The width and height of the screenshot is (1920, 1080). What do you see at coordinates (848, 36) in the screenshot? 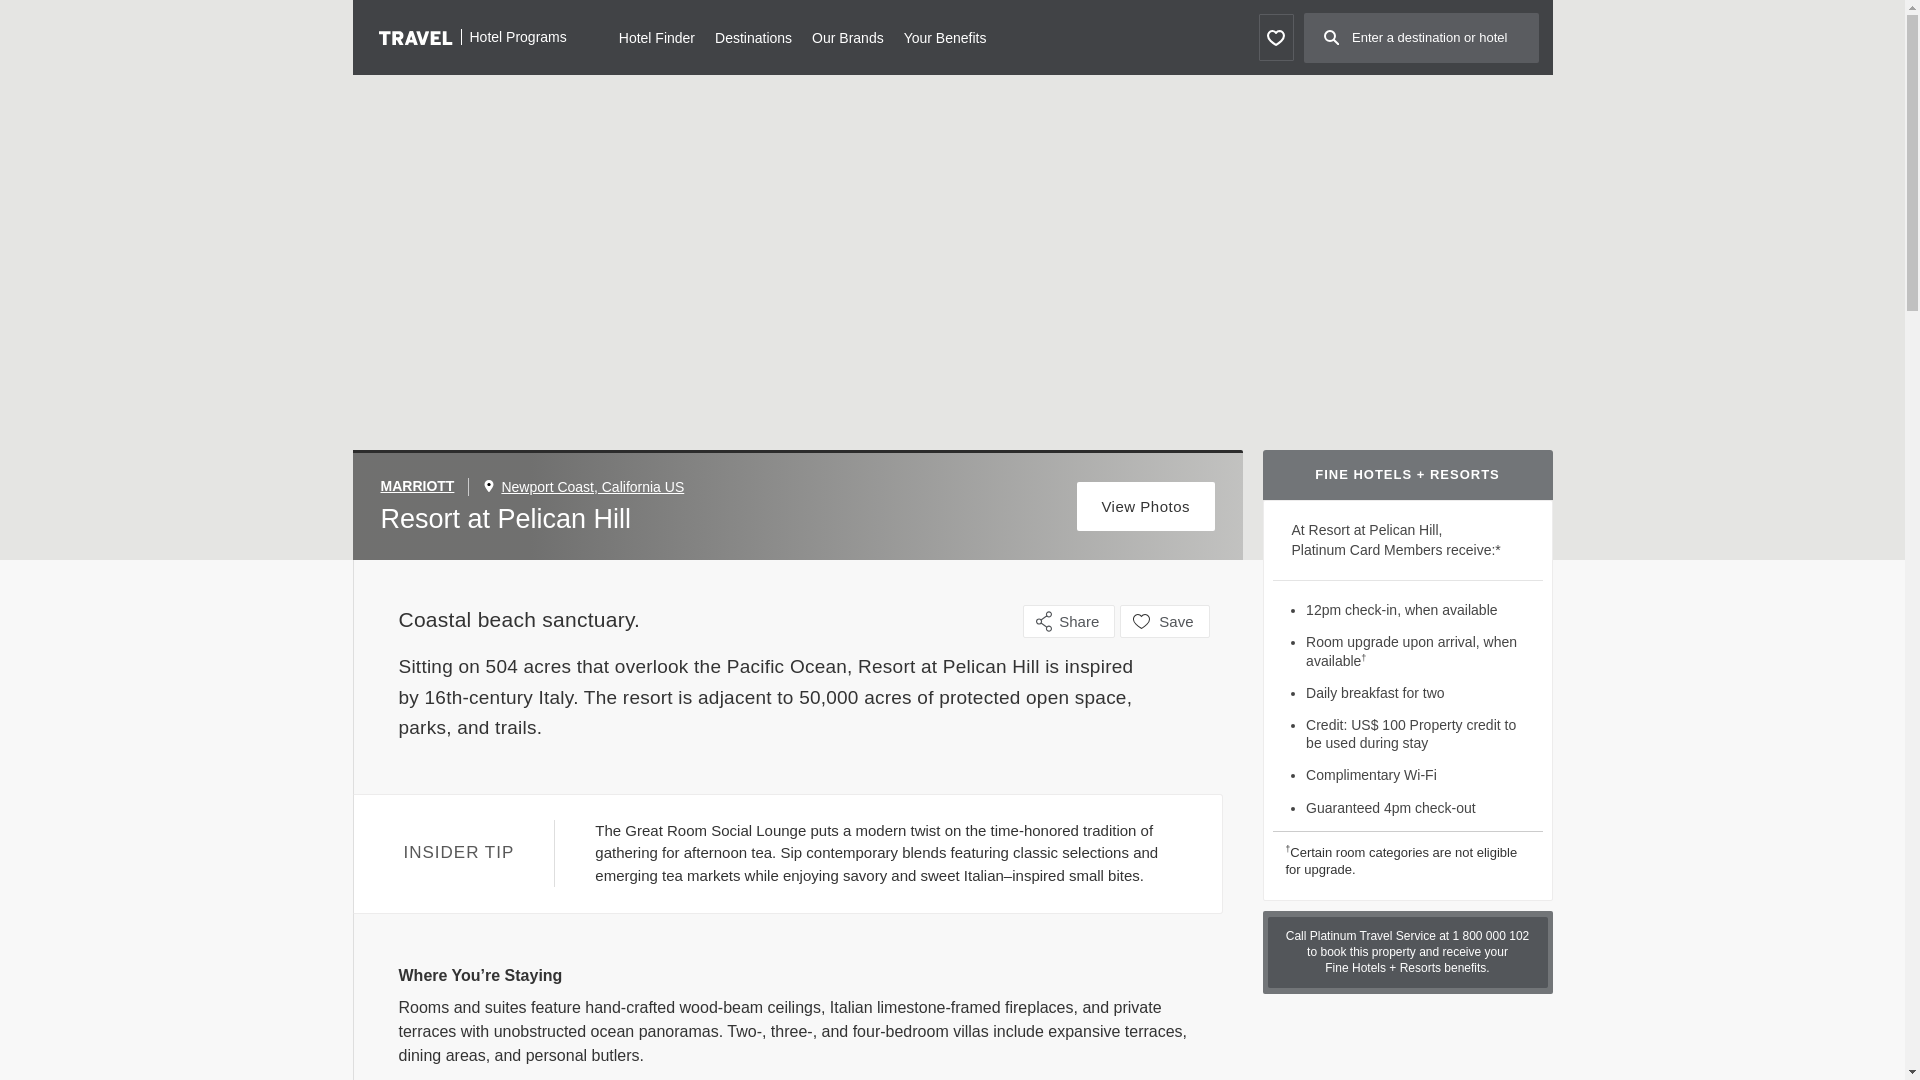
I see `Our Brands` at bounding box center [848, 36].